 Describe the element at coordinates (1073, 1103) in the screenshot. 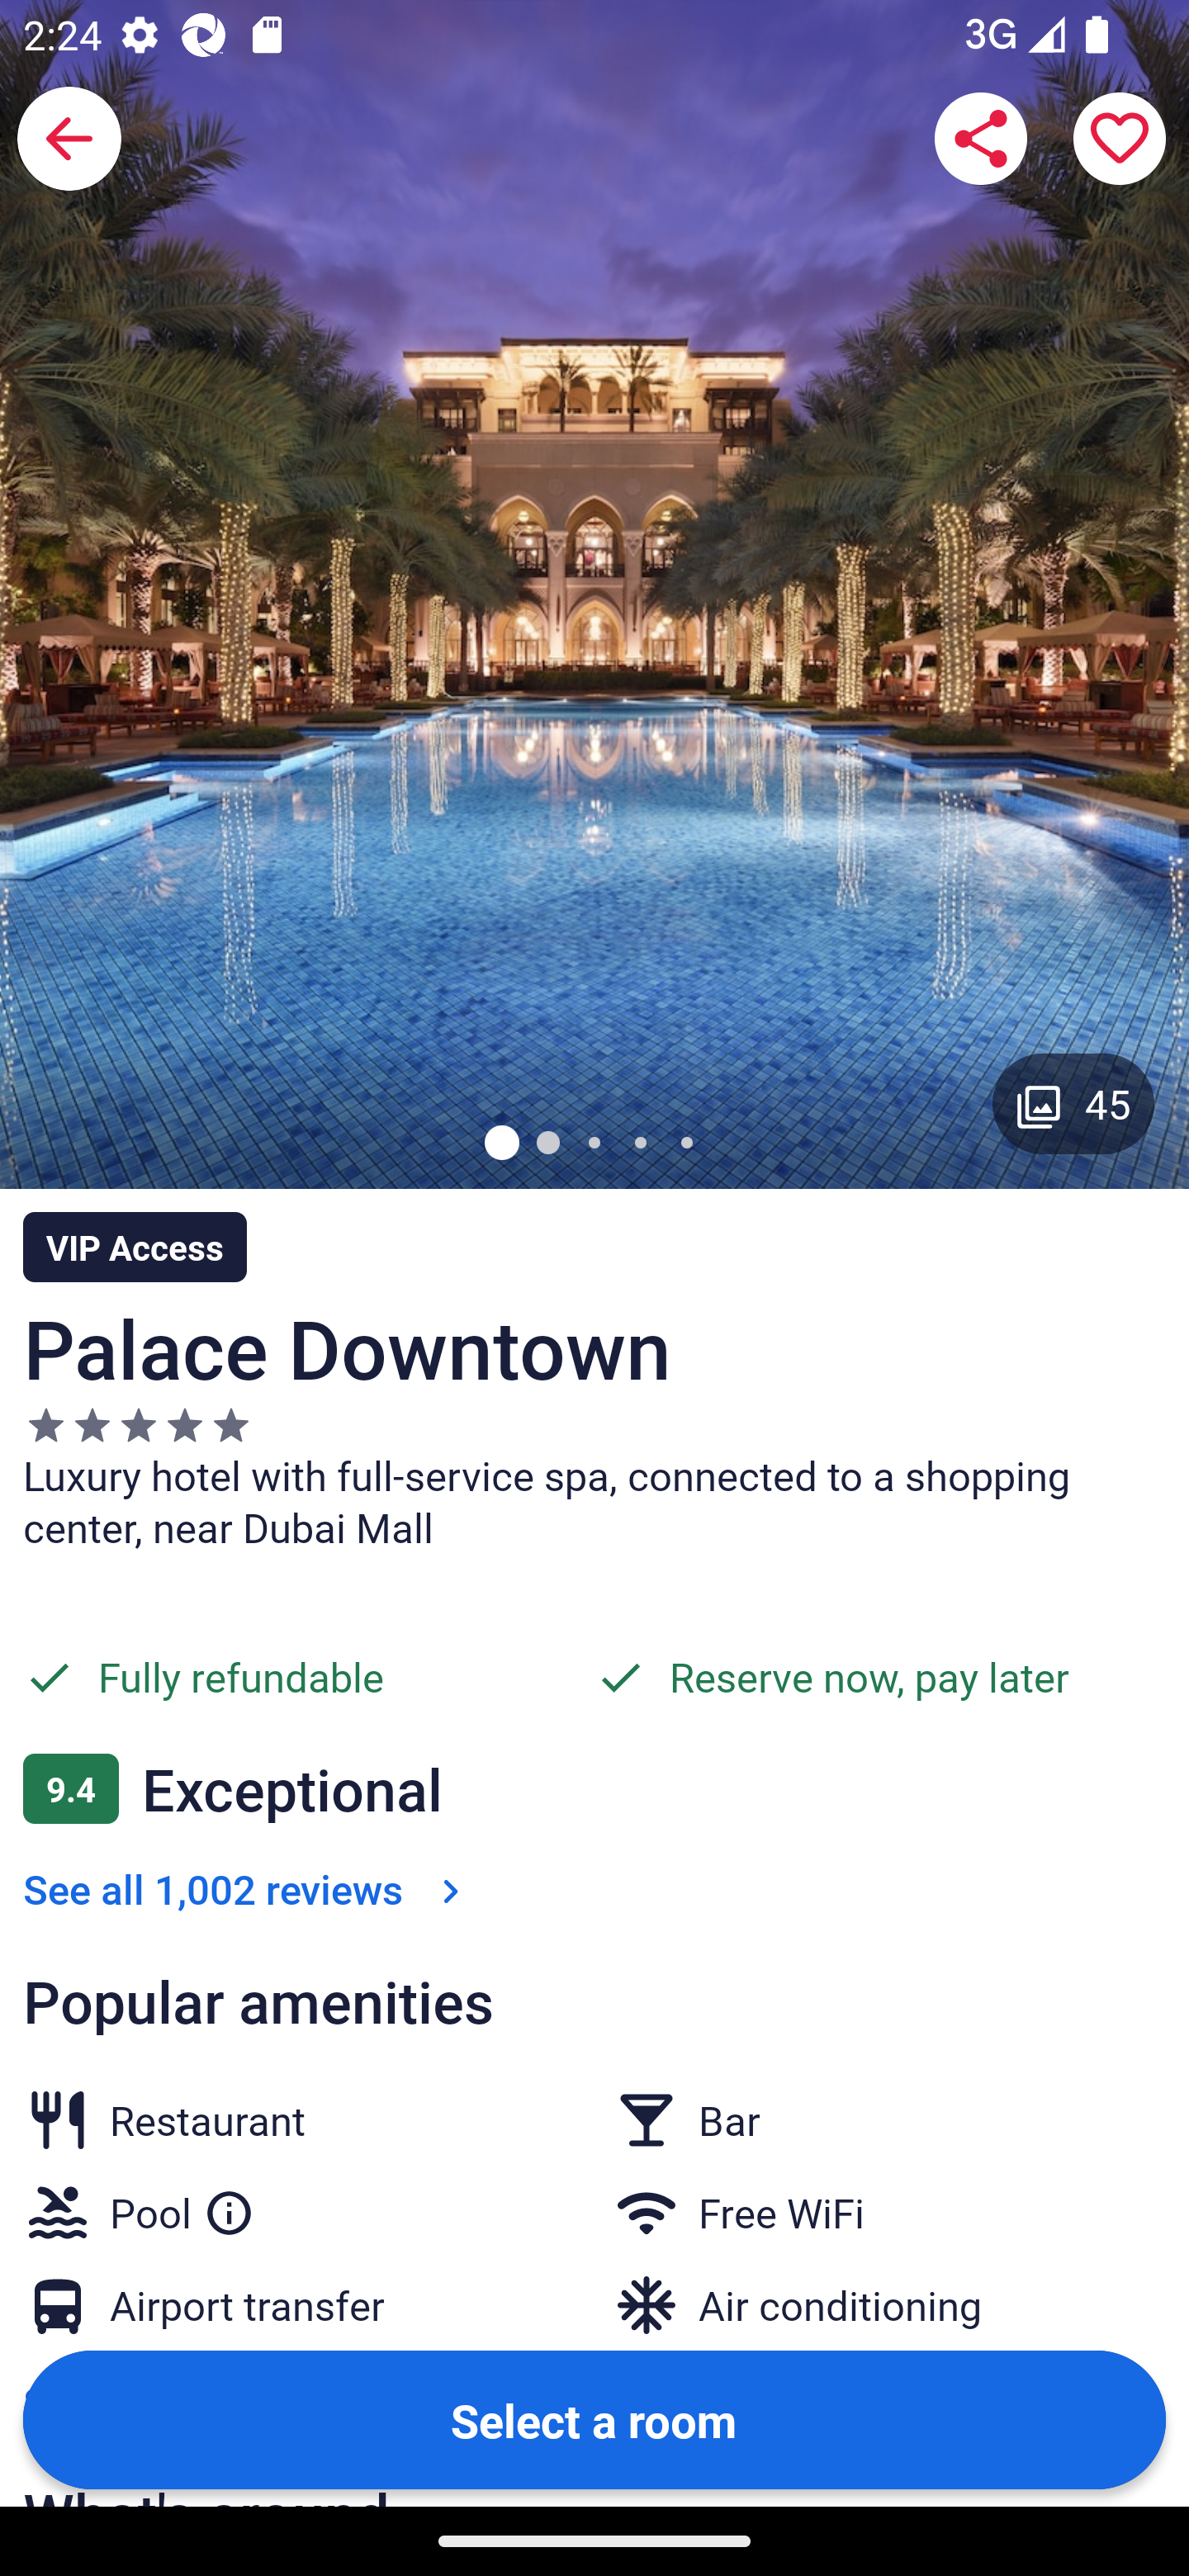

I see `Gallery button with 45 images` at that location.